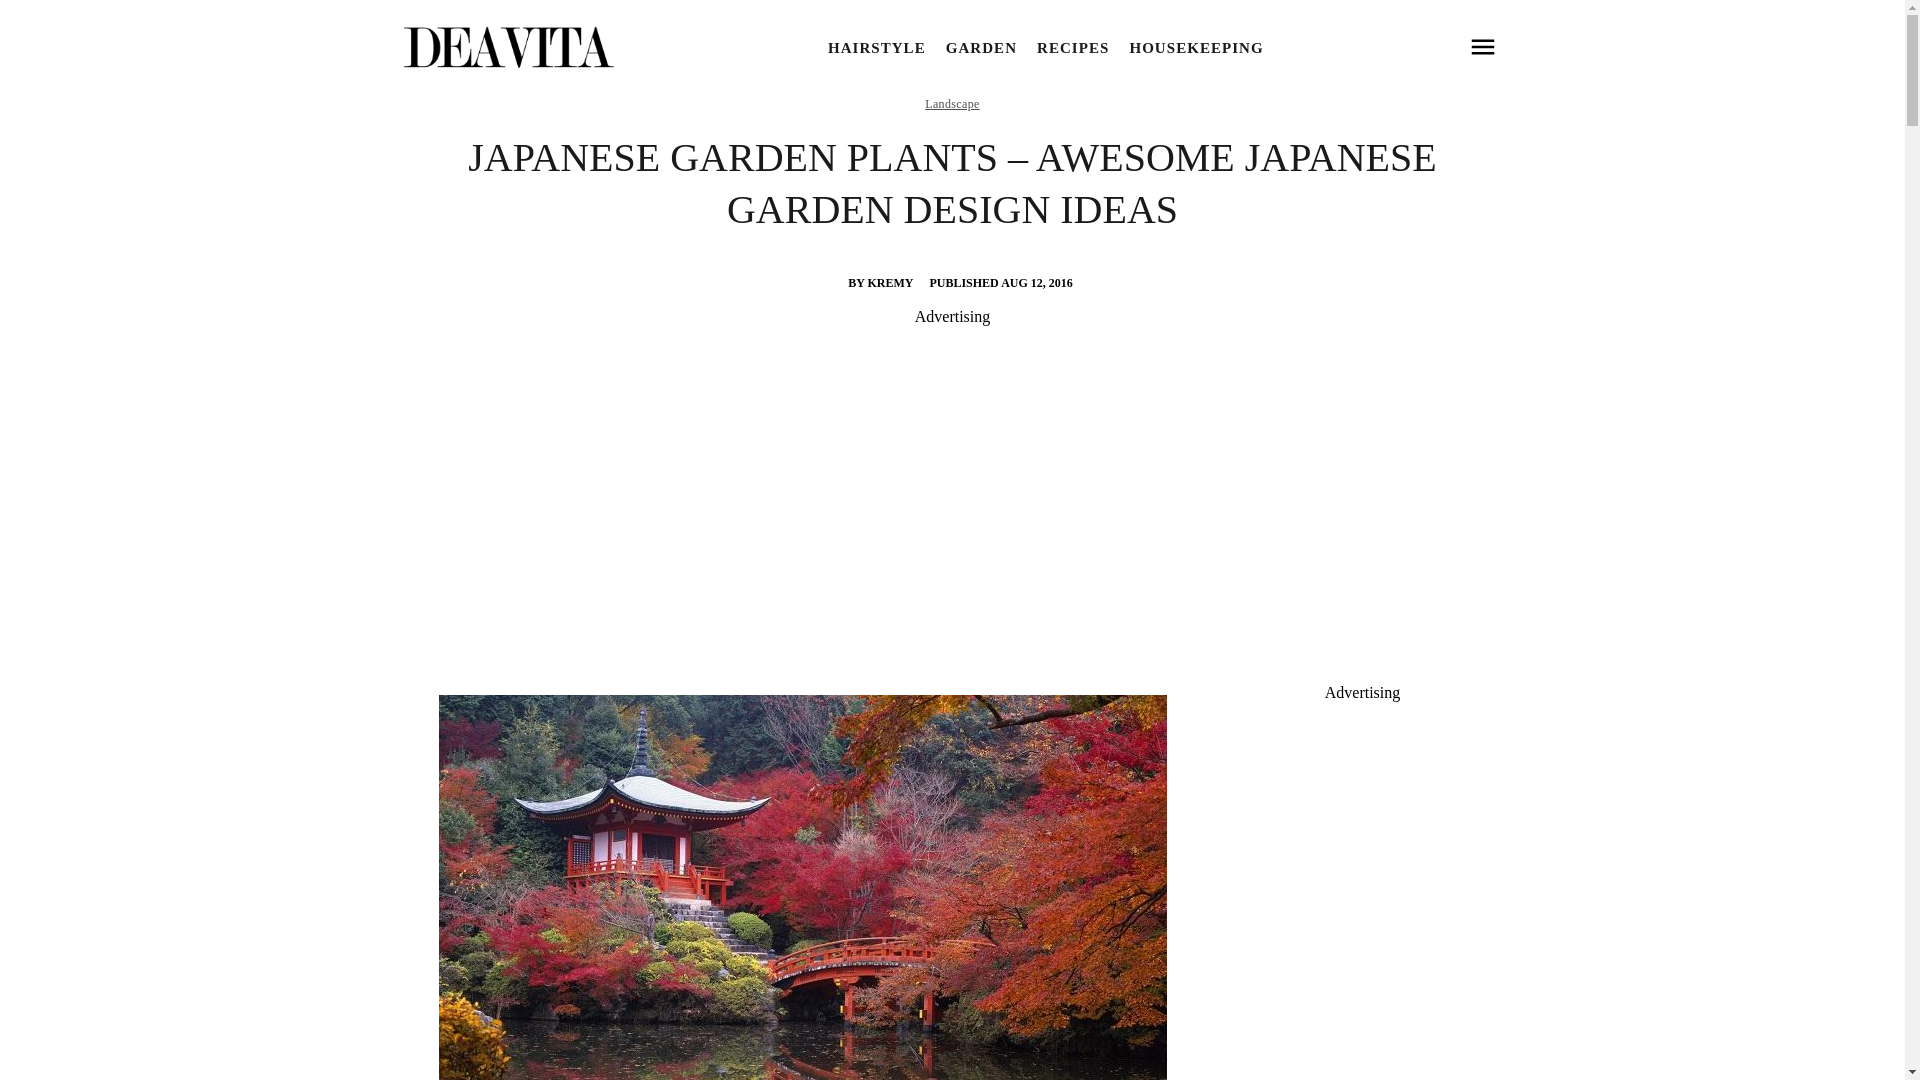 The image size is (1920, 1080). I want to click on open menu, so click(1482, 48).